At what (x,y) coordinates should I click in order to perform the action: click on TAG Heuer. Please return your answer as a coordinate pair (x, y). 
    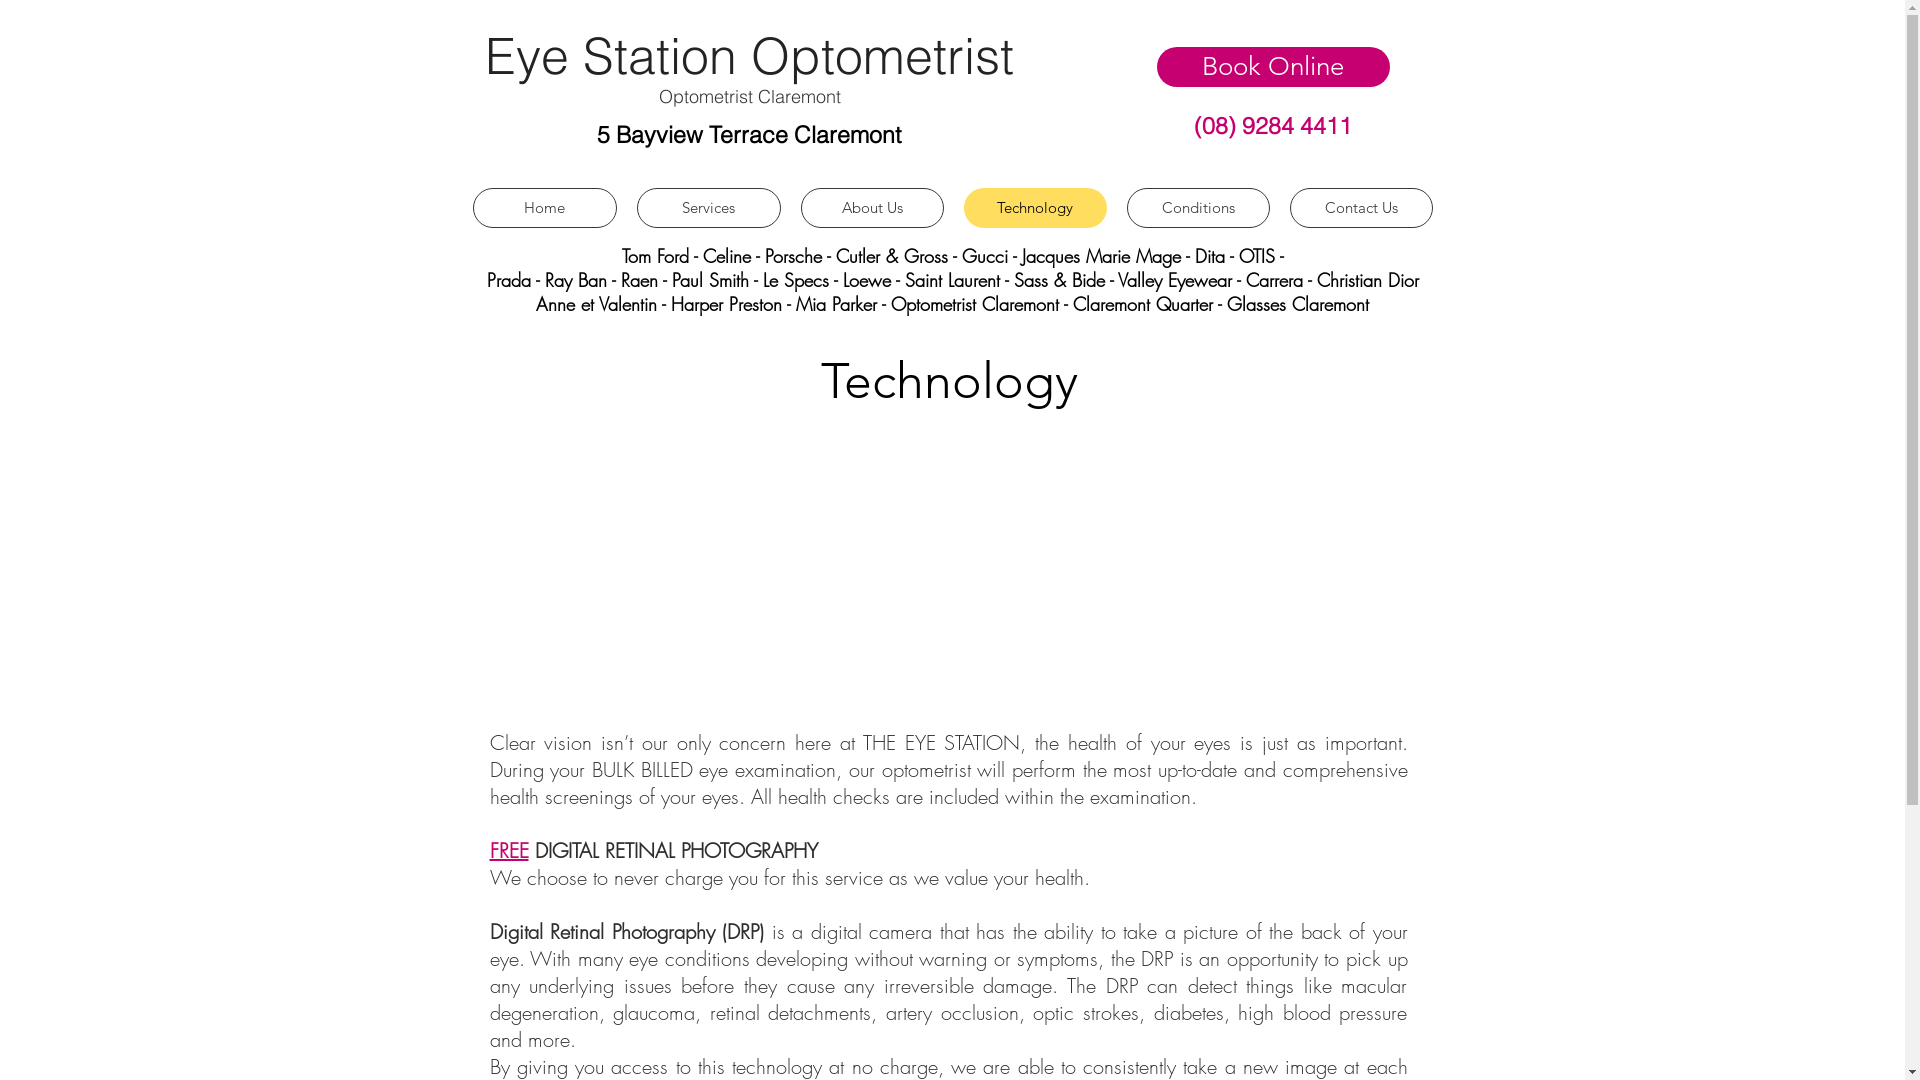
    Looking at the image, I should click on (109, 300).